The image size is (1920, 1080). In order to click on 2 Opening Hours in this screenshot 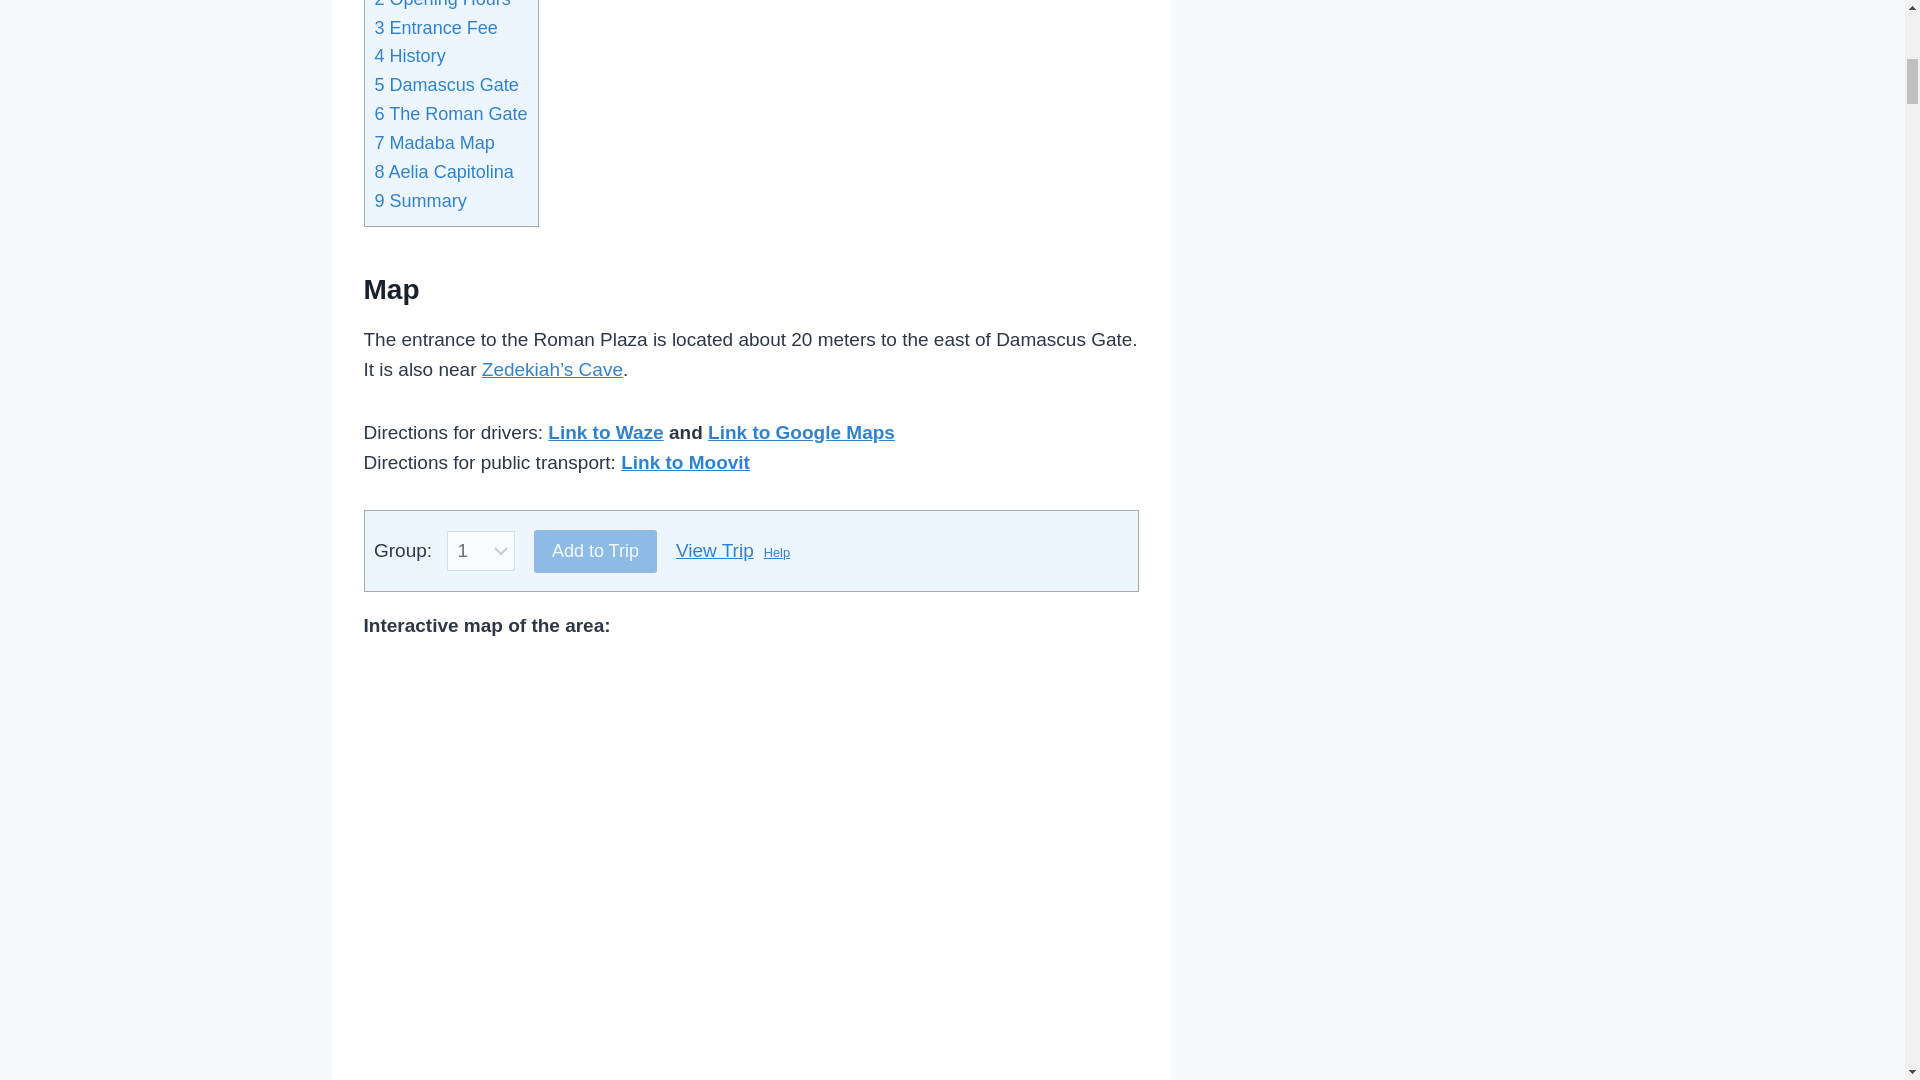, I will do `click(442, 4)`.